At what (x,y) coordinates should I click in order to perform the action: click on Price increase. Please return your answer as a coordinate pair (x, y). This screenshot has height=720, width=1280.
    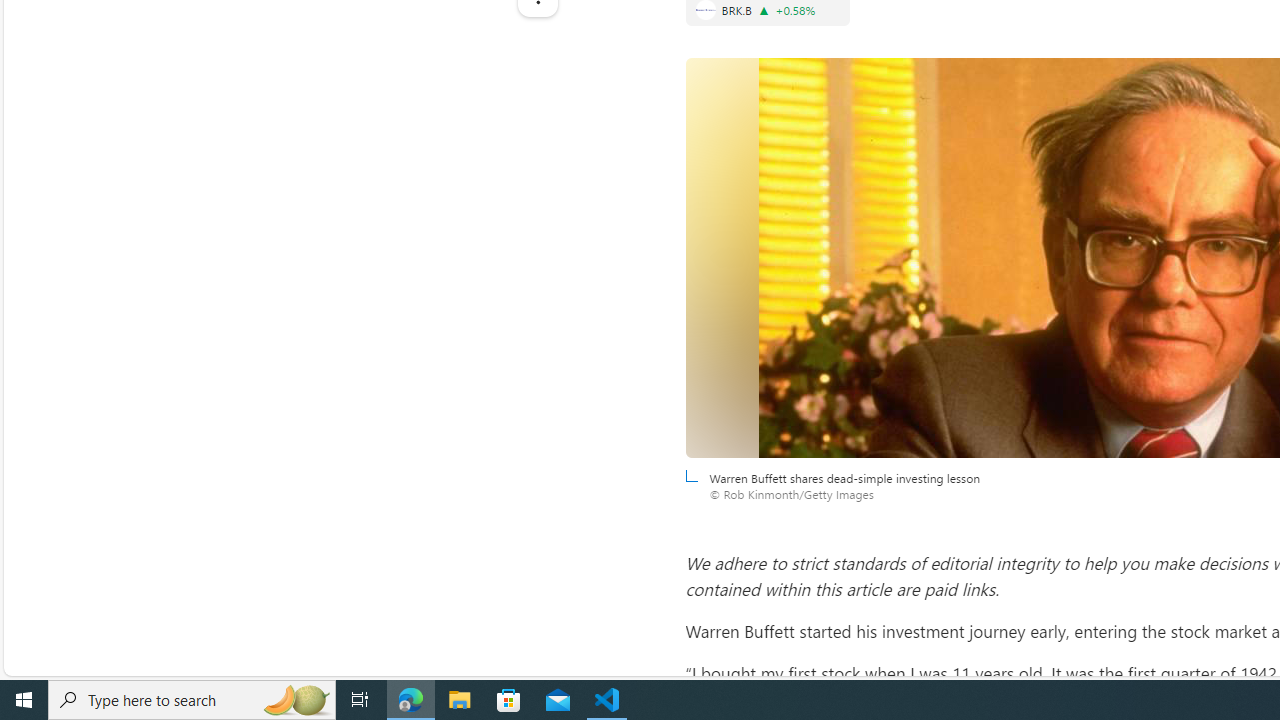
    Looking at the image, I should click on (764, 10).